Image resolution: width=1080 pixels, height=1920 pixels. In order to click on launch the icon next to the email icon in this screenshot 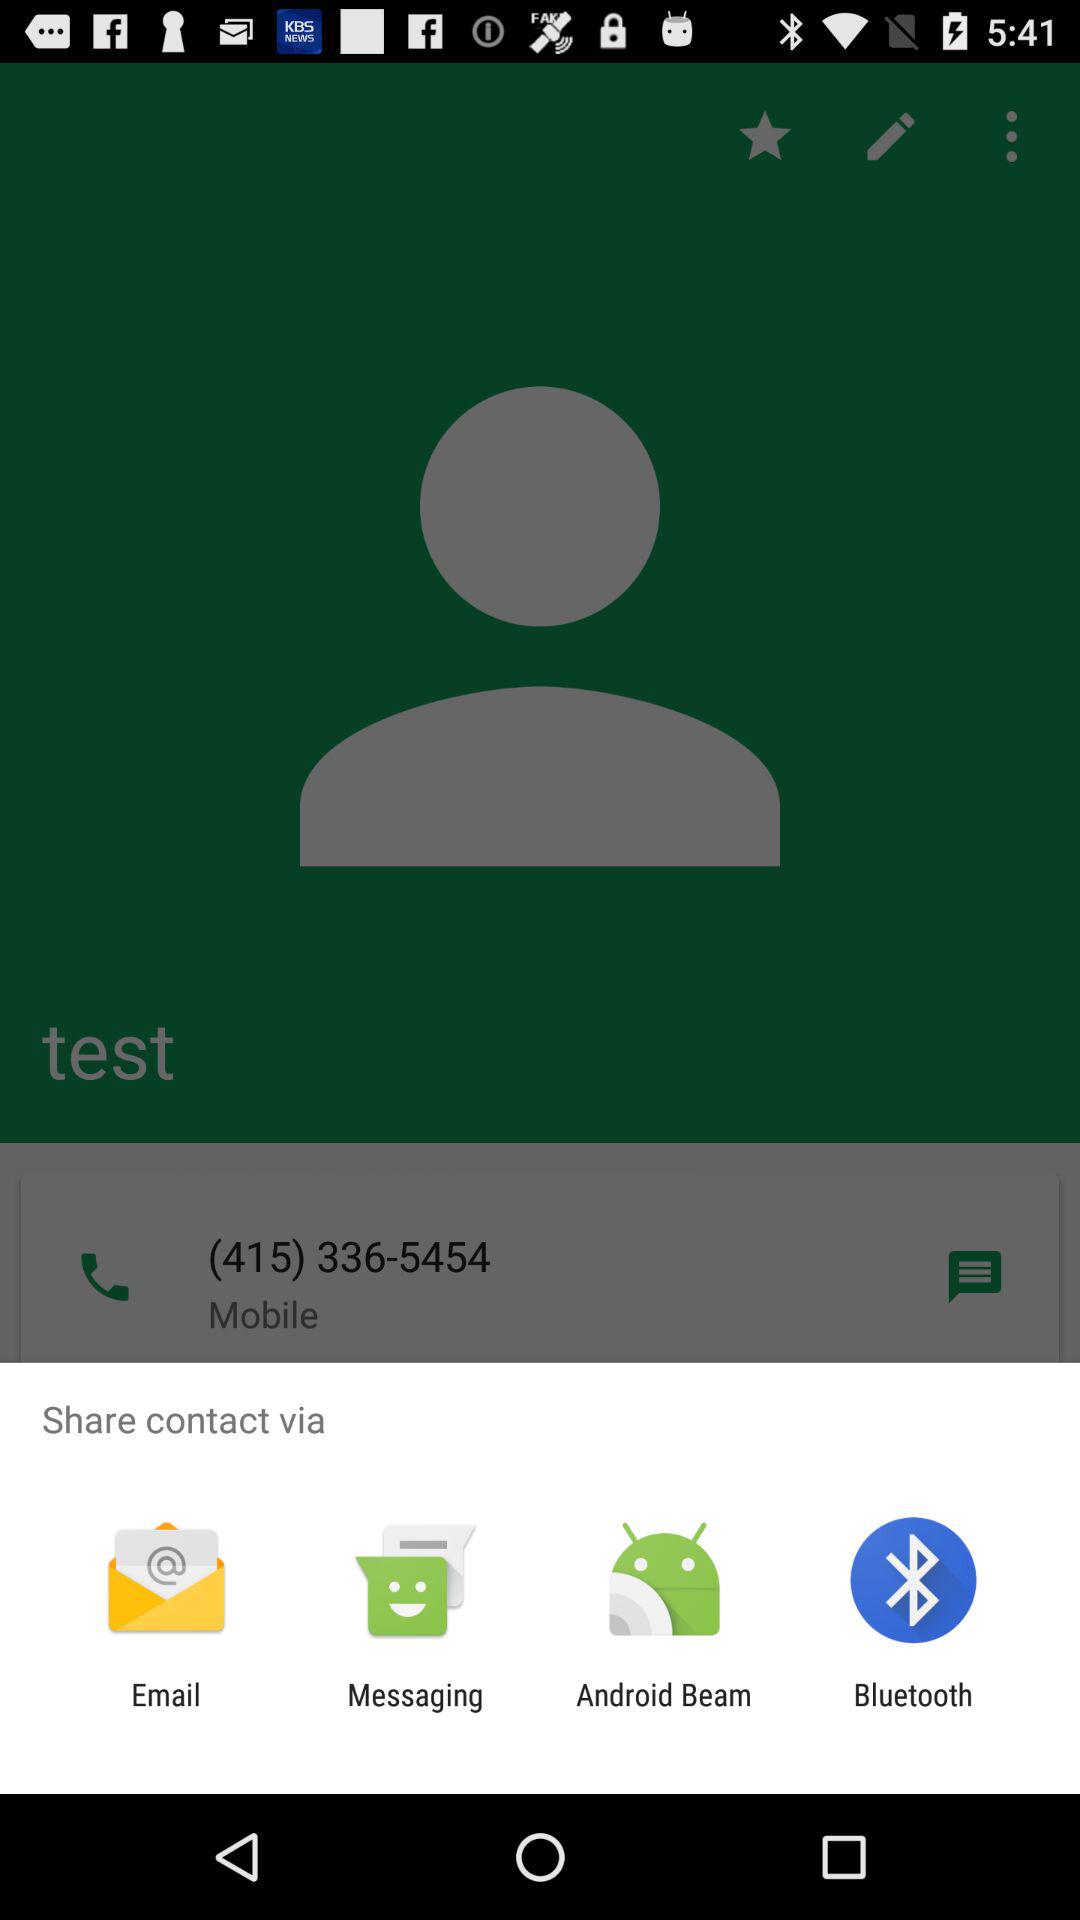, I will do `click(415, 1712)`.